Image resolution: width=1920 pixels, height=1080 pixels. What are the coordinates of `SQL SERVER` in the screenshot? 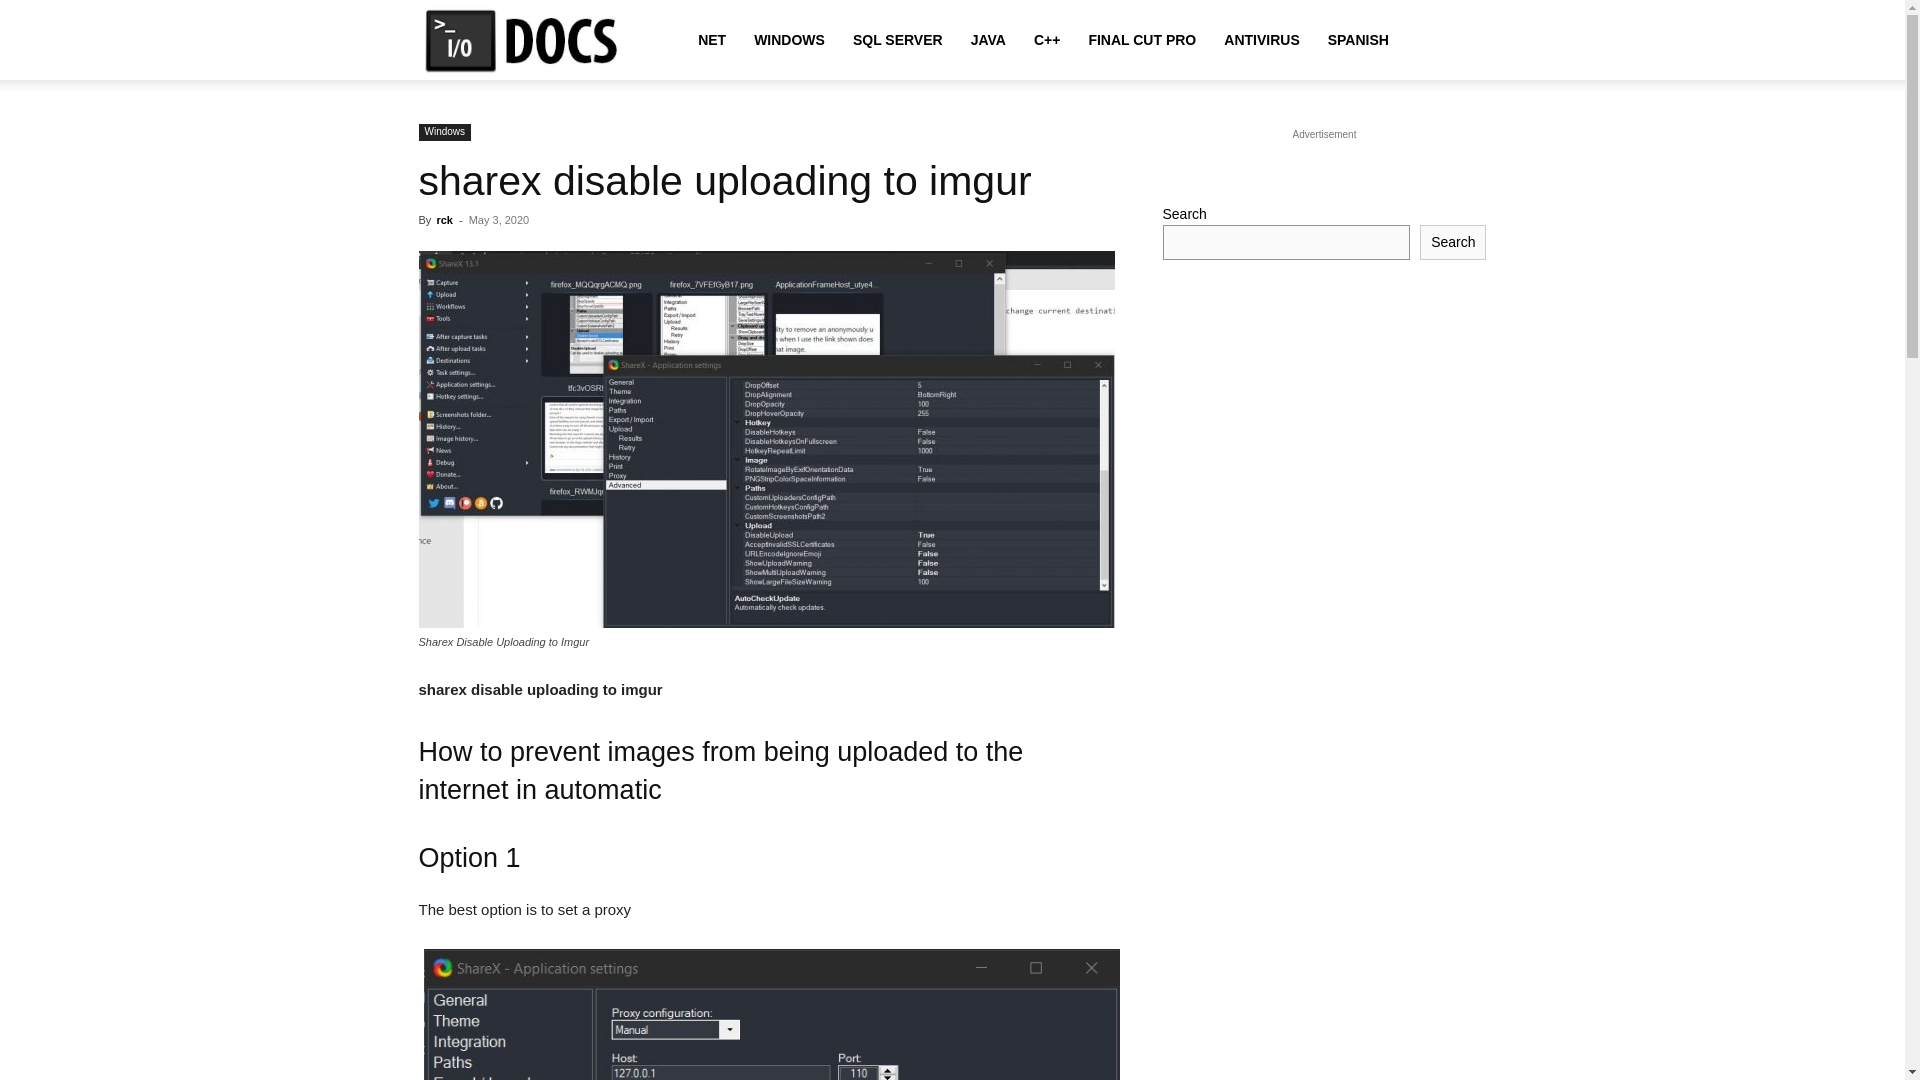 It's located at (898, 40).